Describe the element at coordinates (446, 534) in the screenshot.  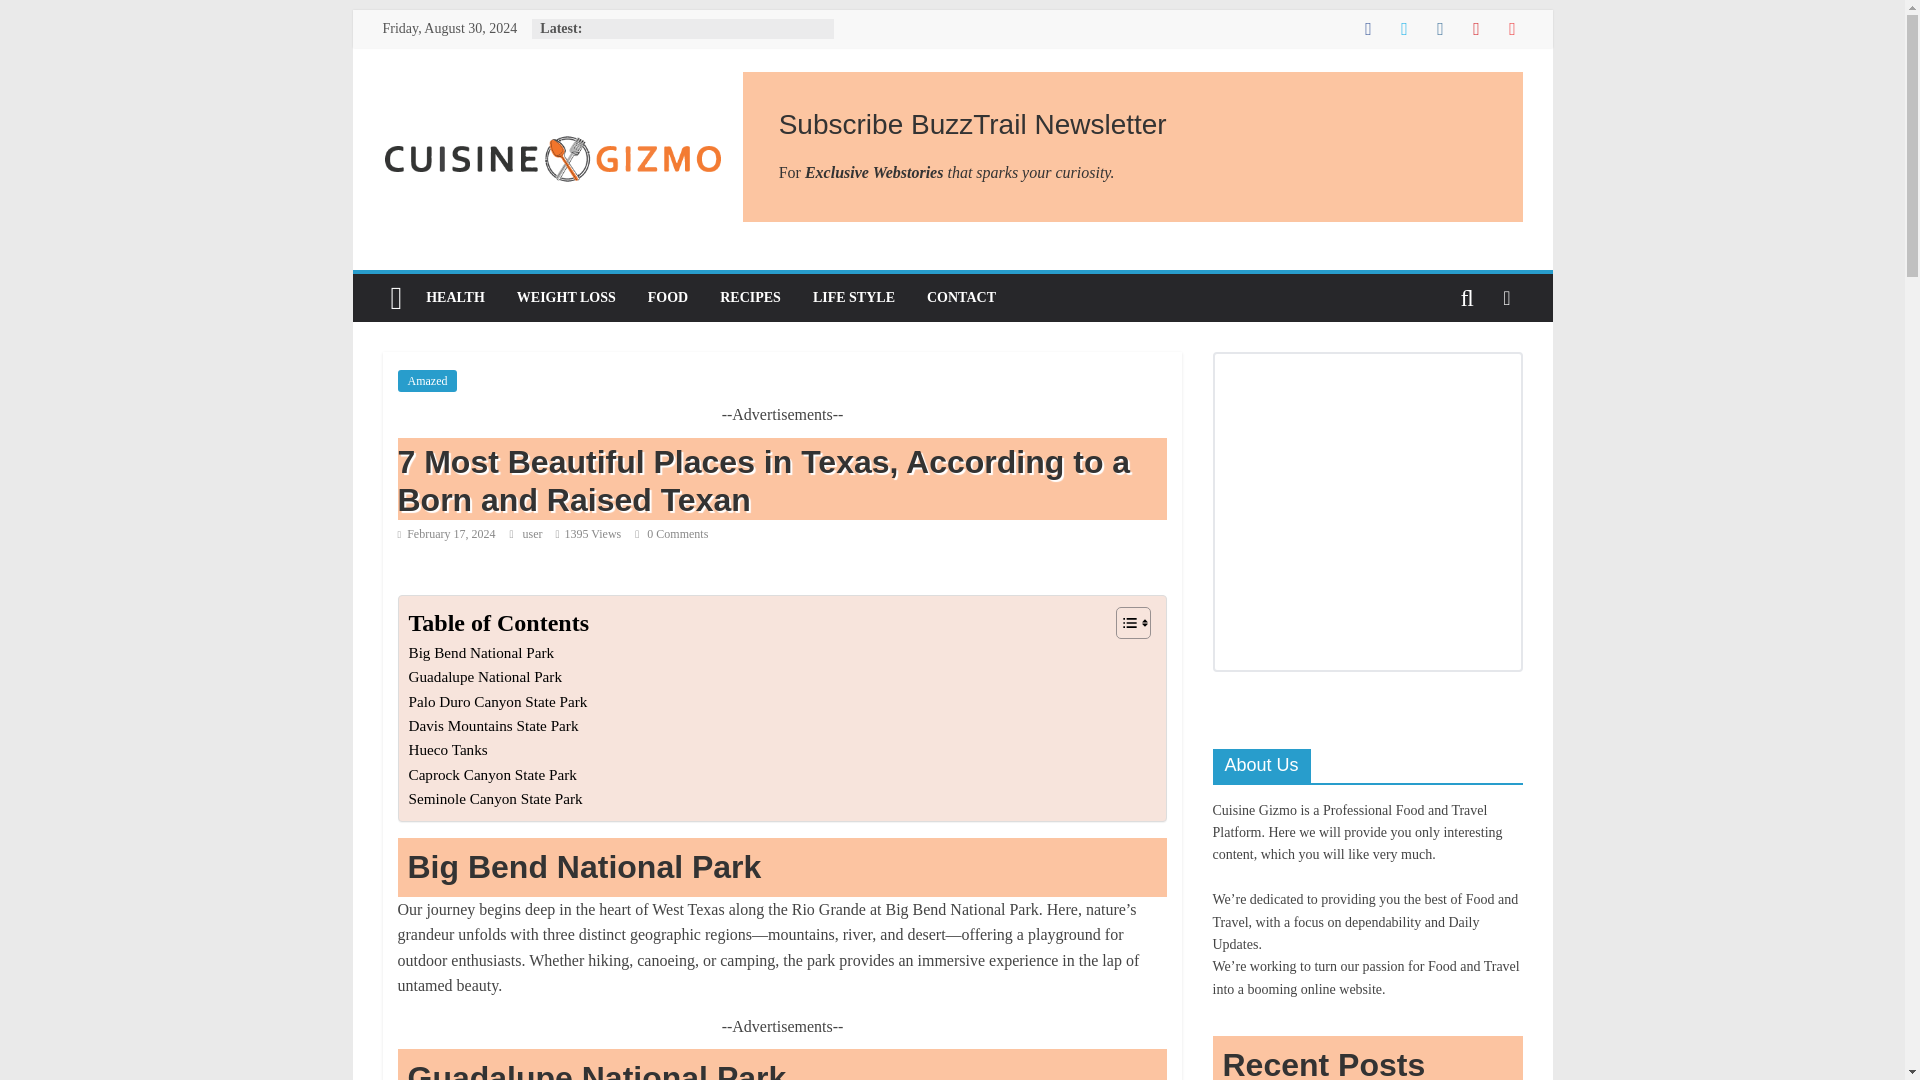
I see `12:19 am` at that location.